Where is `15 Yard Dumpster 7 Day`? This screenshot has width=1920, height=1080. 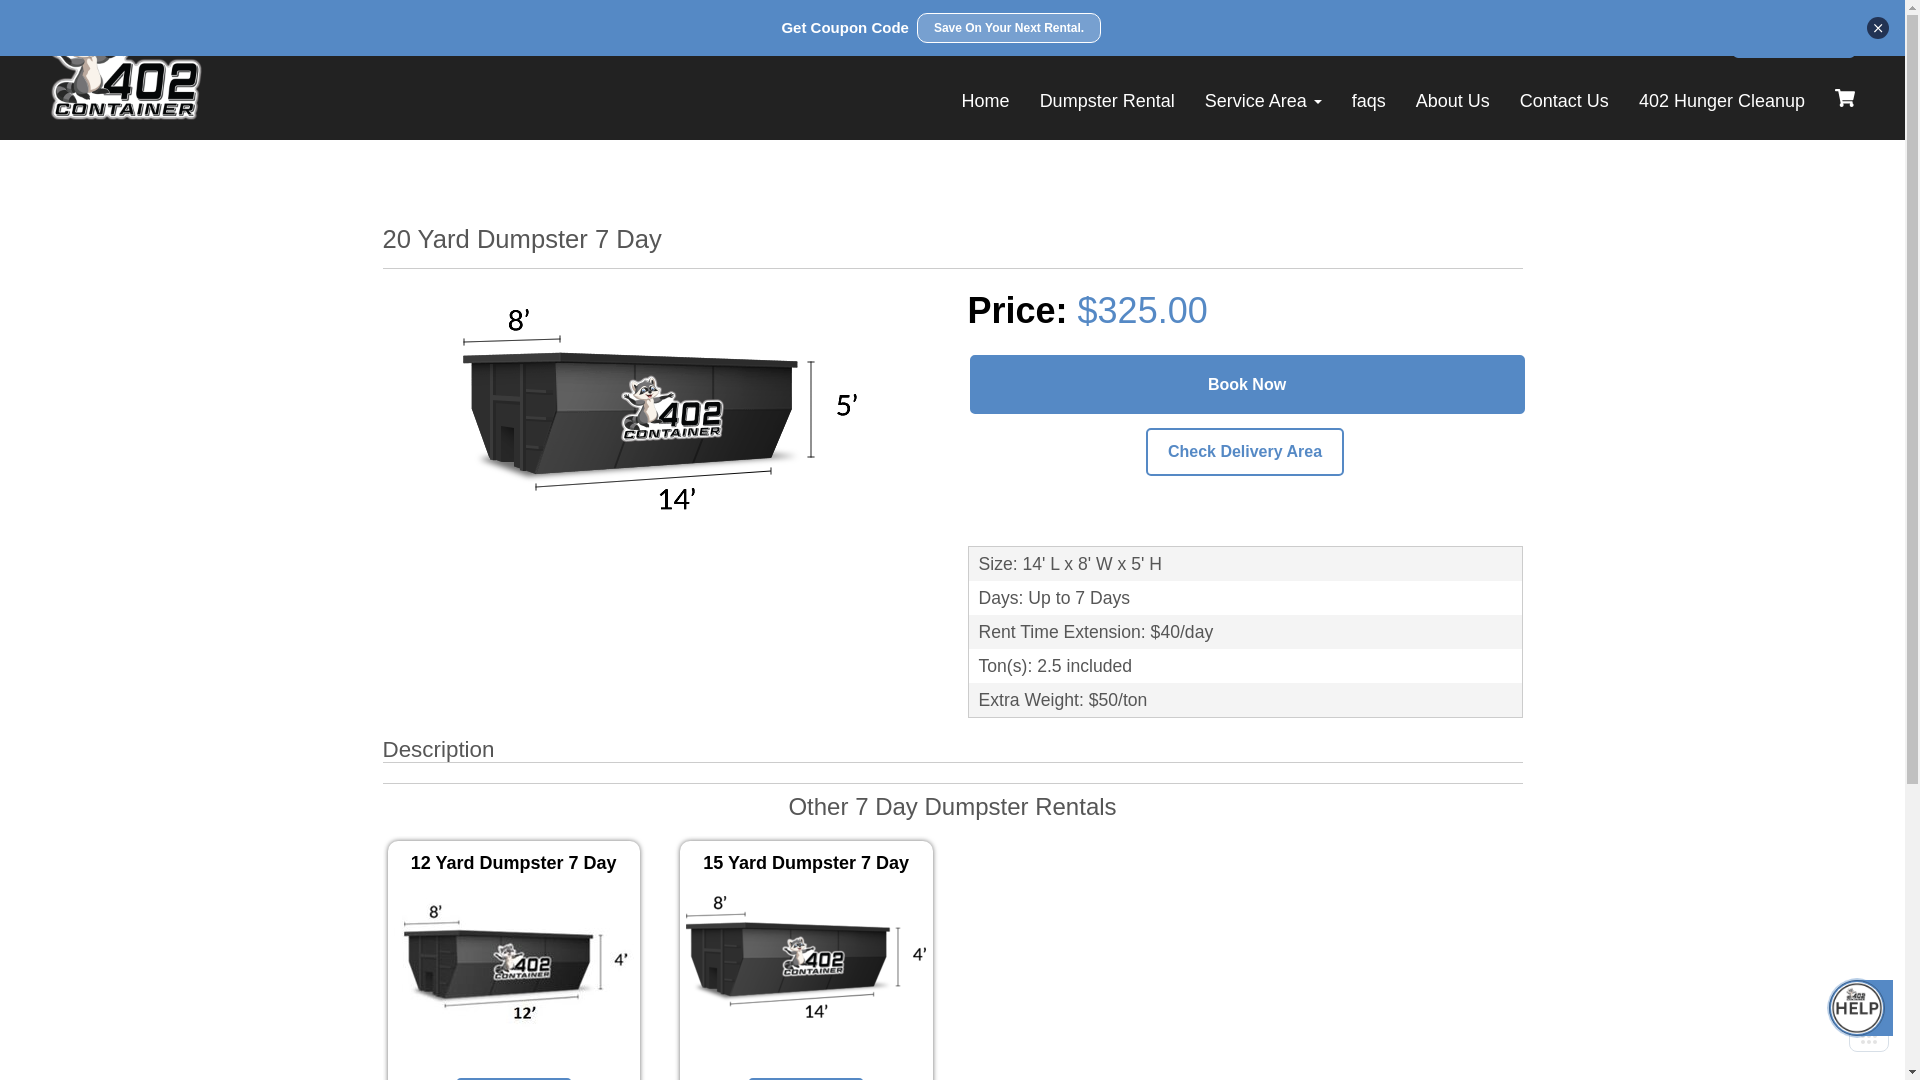 15 Yard Dumpster 7 Day is located at coordinates (806, 964).